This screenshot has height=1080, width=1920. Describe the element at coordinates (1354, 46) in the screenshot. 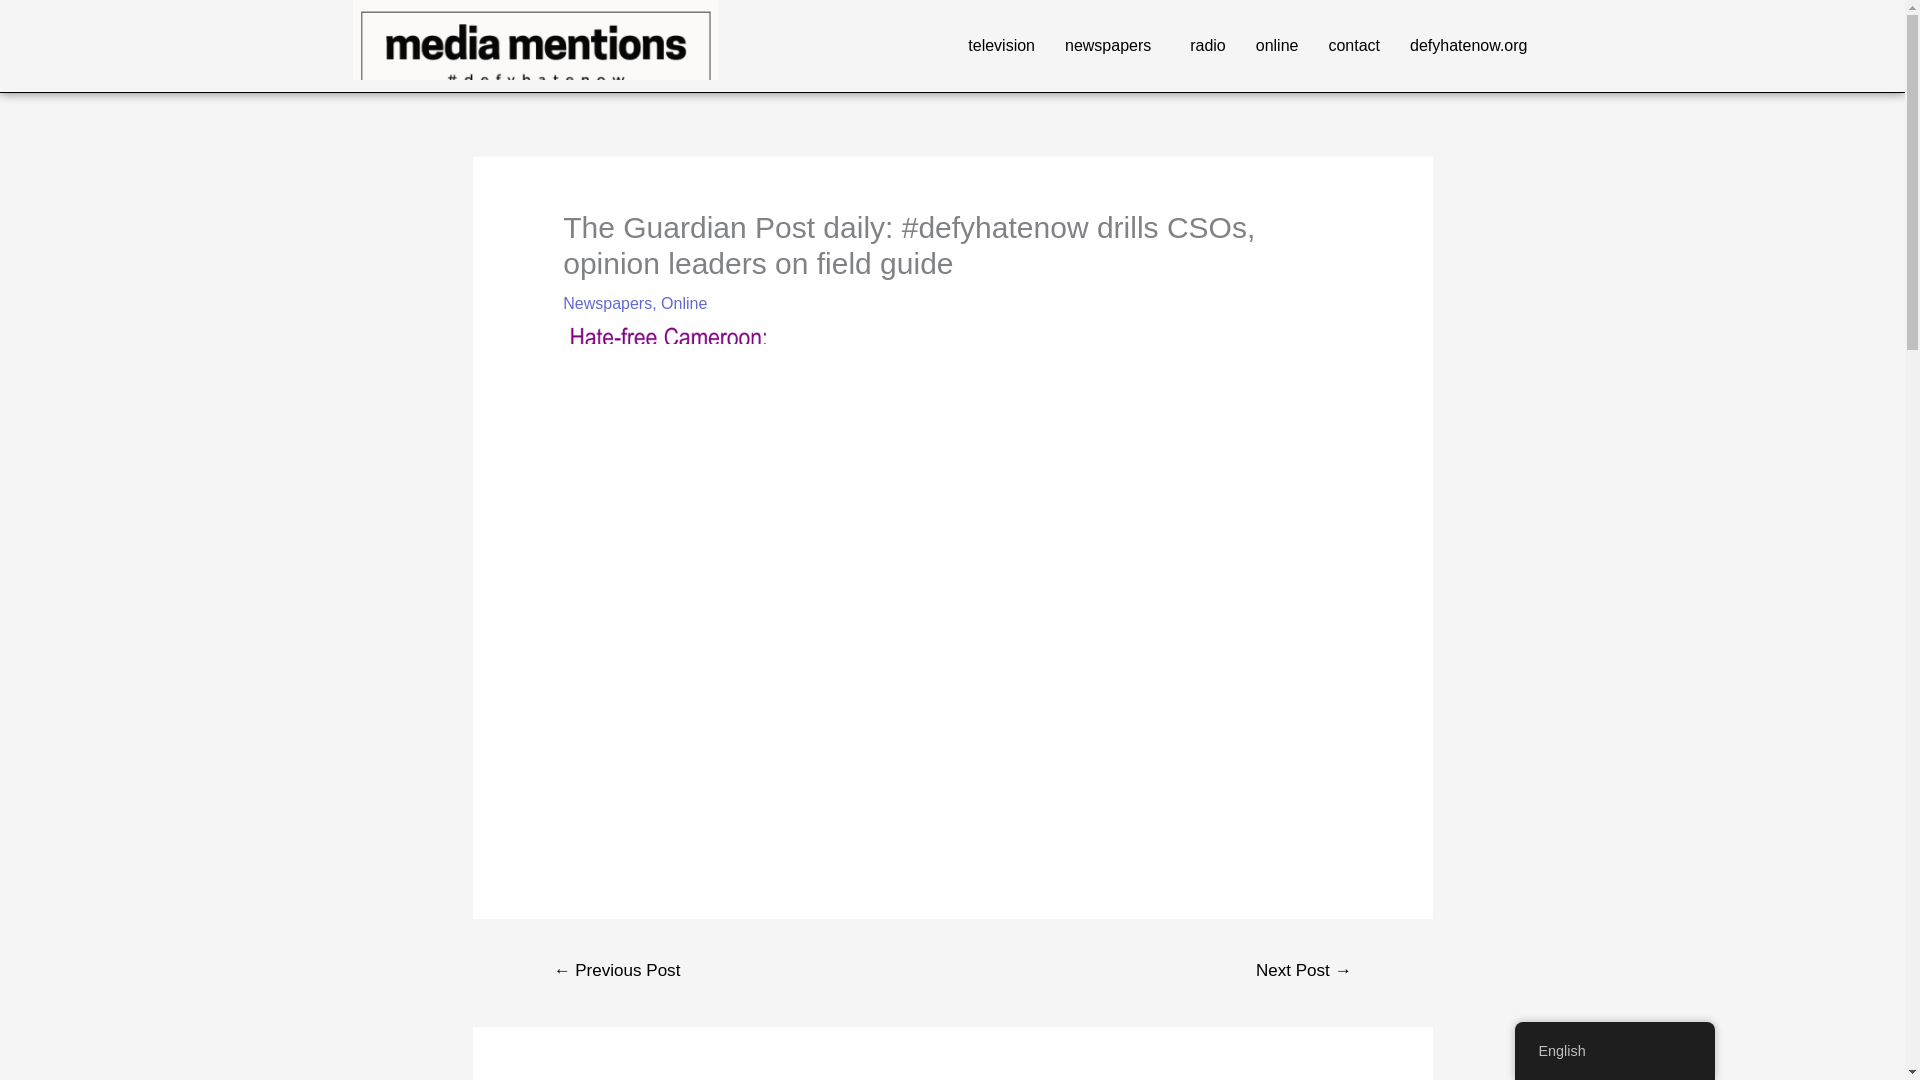

I see `contact` at that location.